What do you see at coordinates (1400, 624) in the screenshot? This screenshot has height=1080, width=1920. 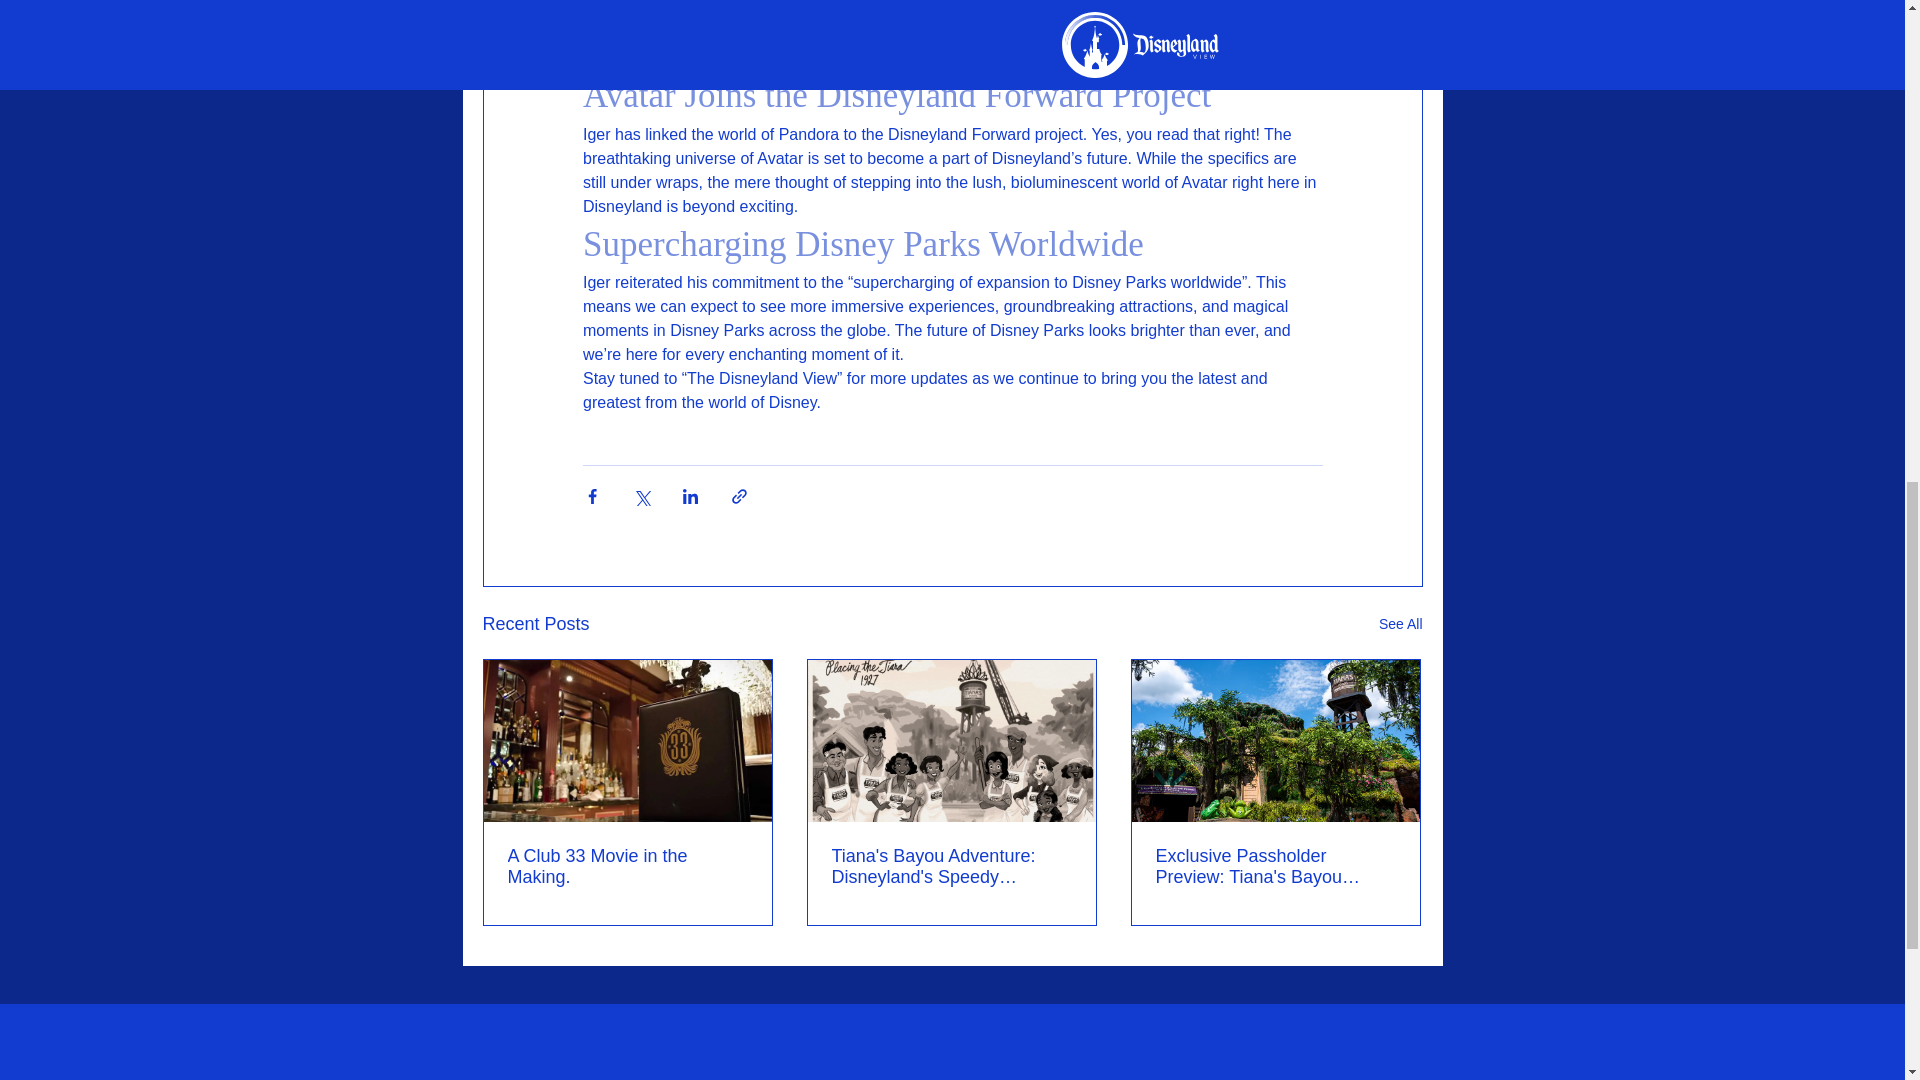 I see `See All` at bounding box center [1400, 624].